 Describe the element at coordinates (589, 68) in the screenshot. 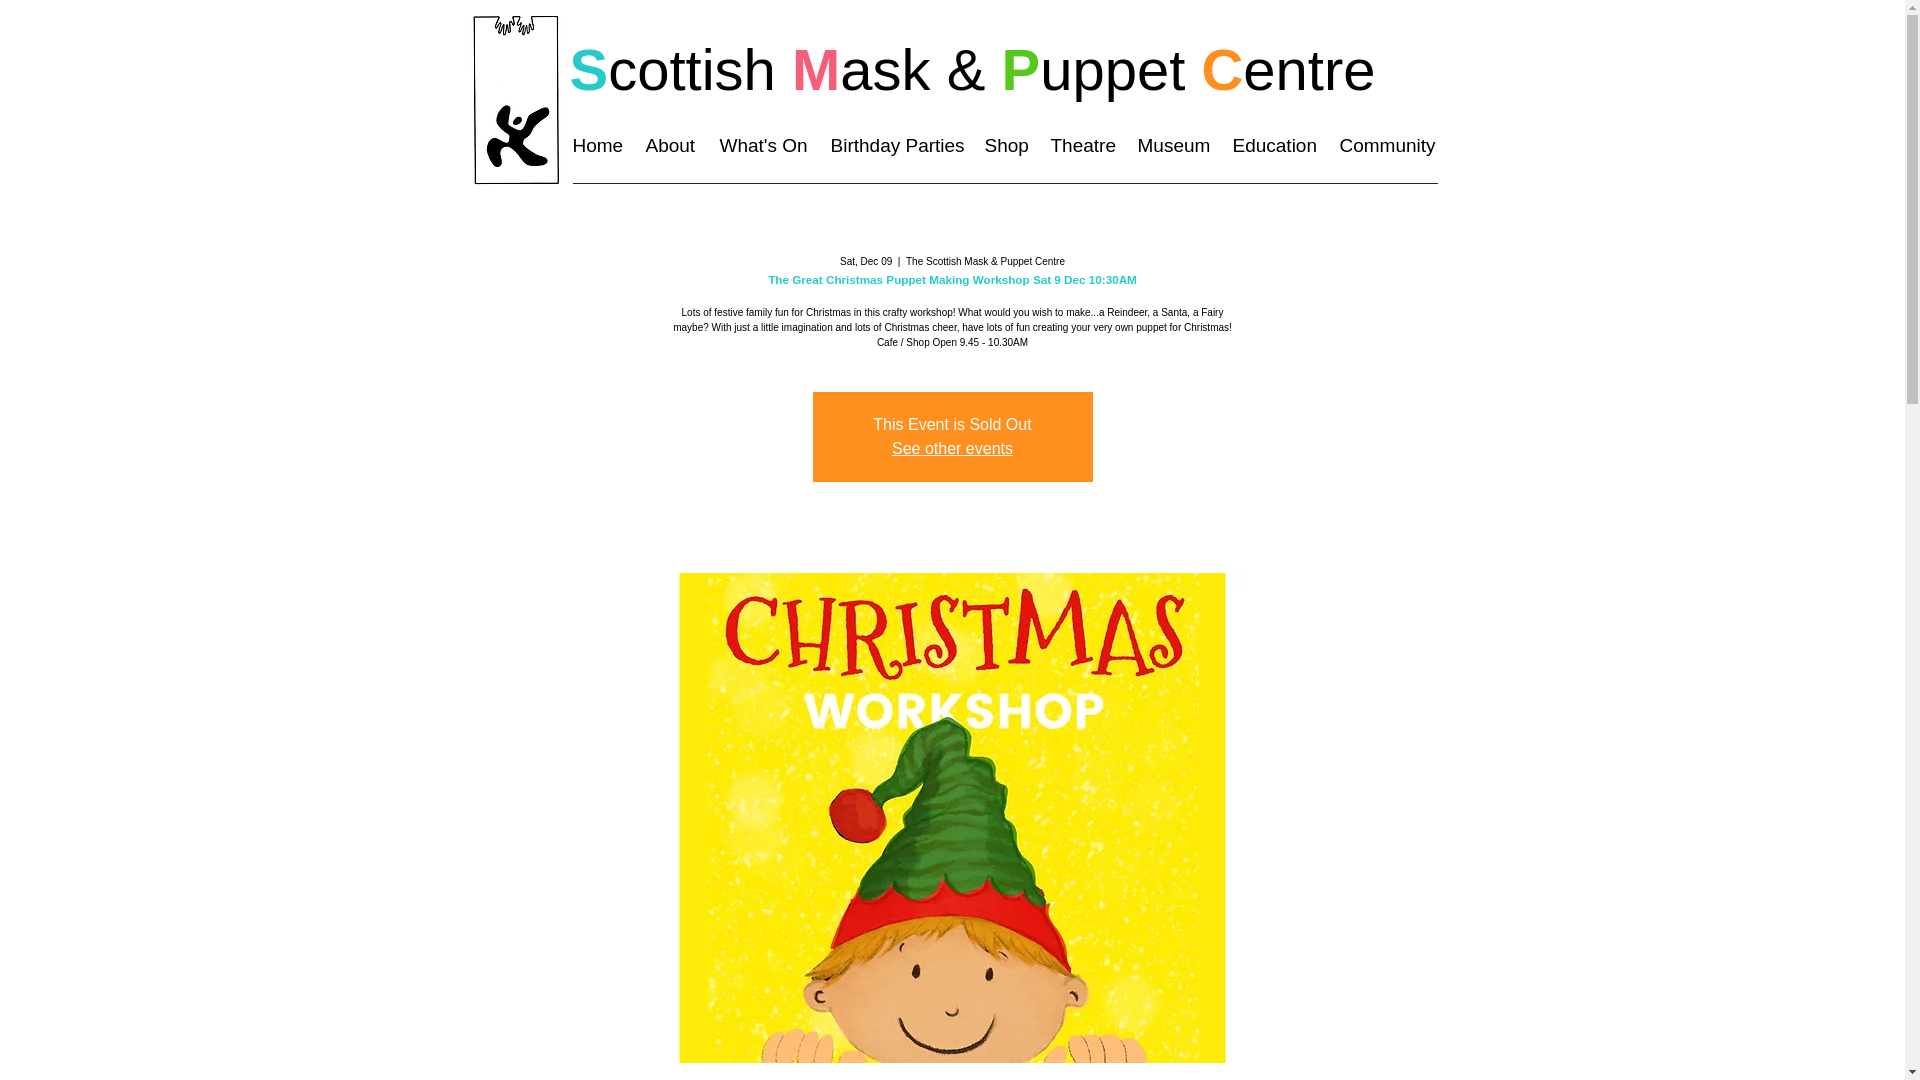

I see `S` at that location.